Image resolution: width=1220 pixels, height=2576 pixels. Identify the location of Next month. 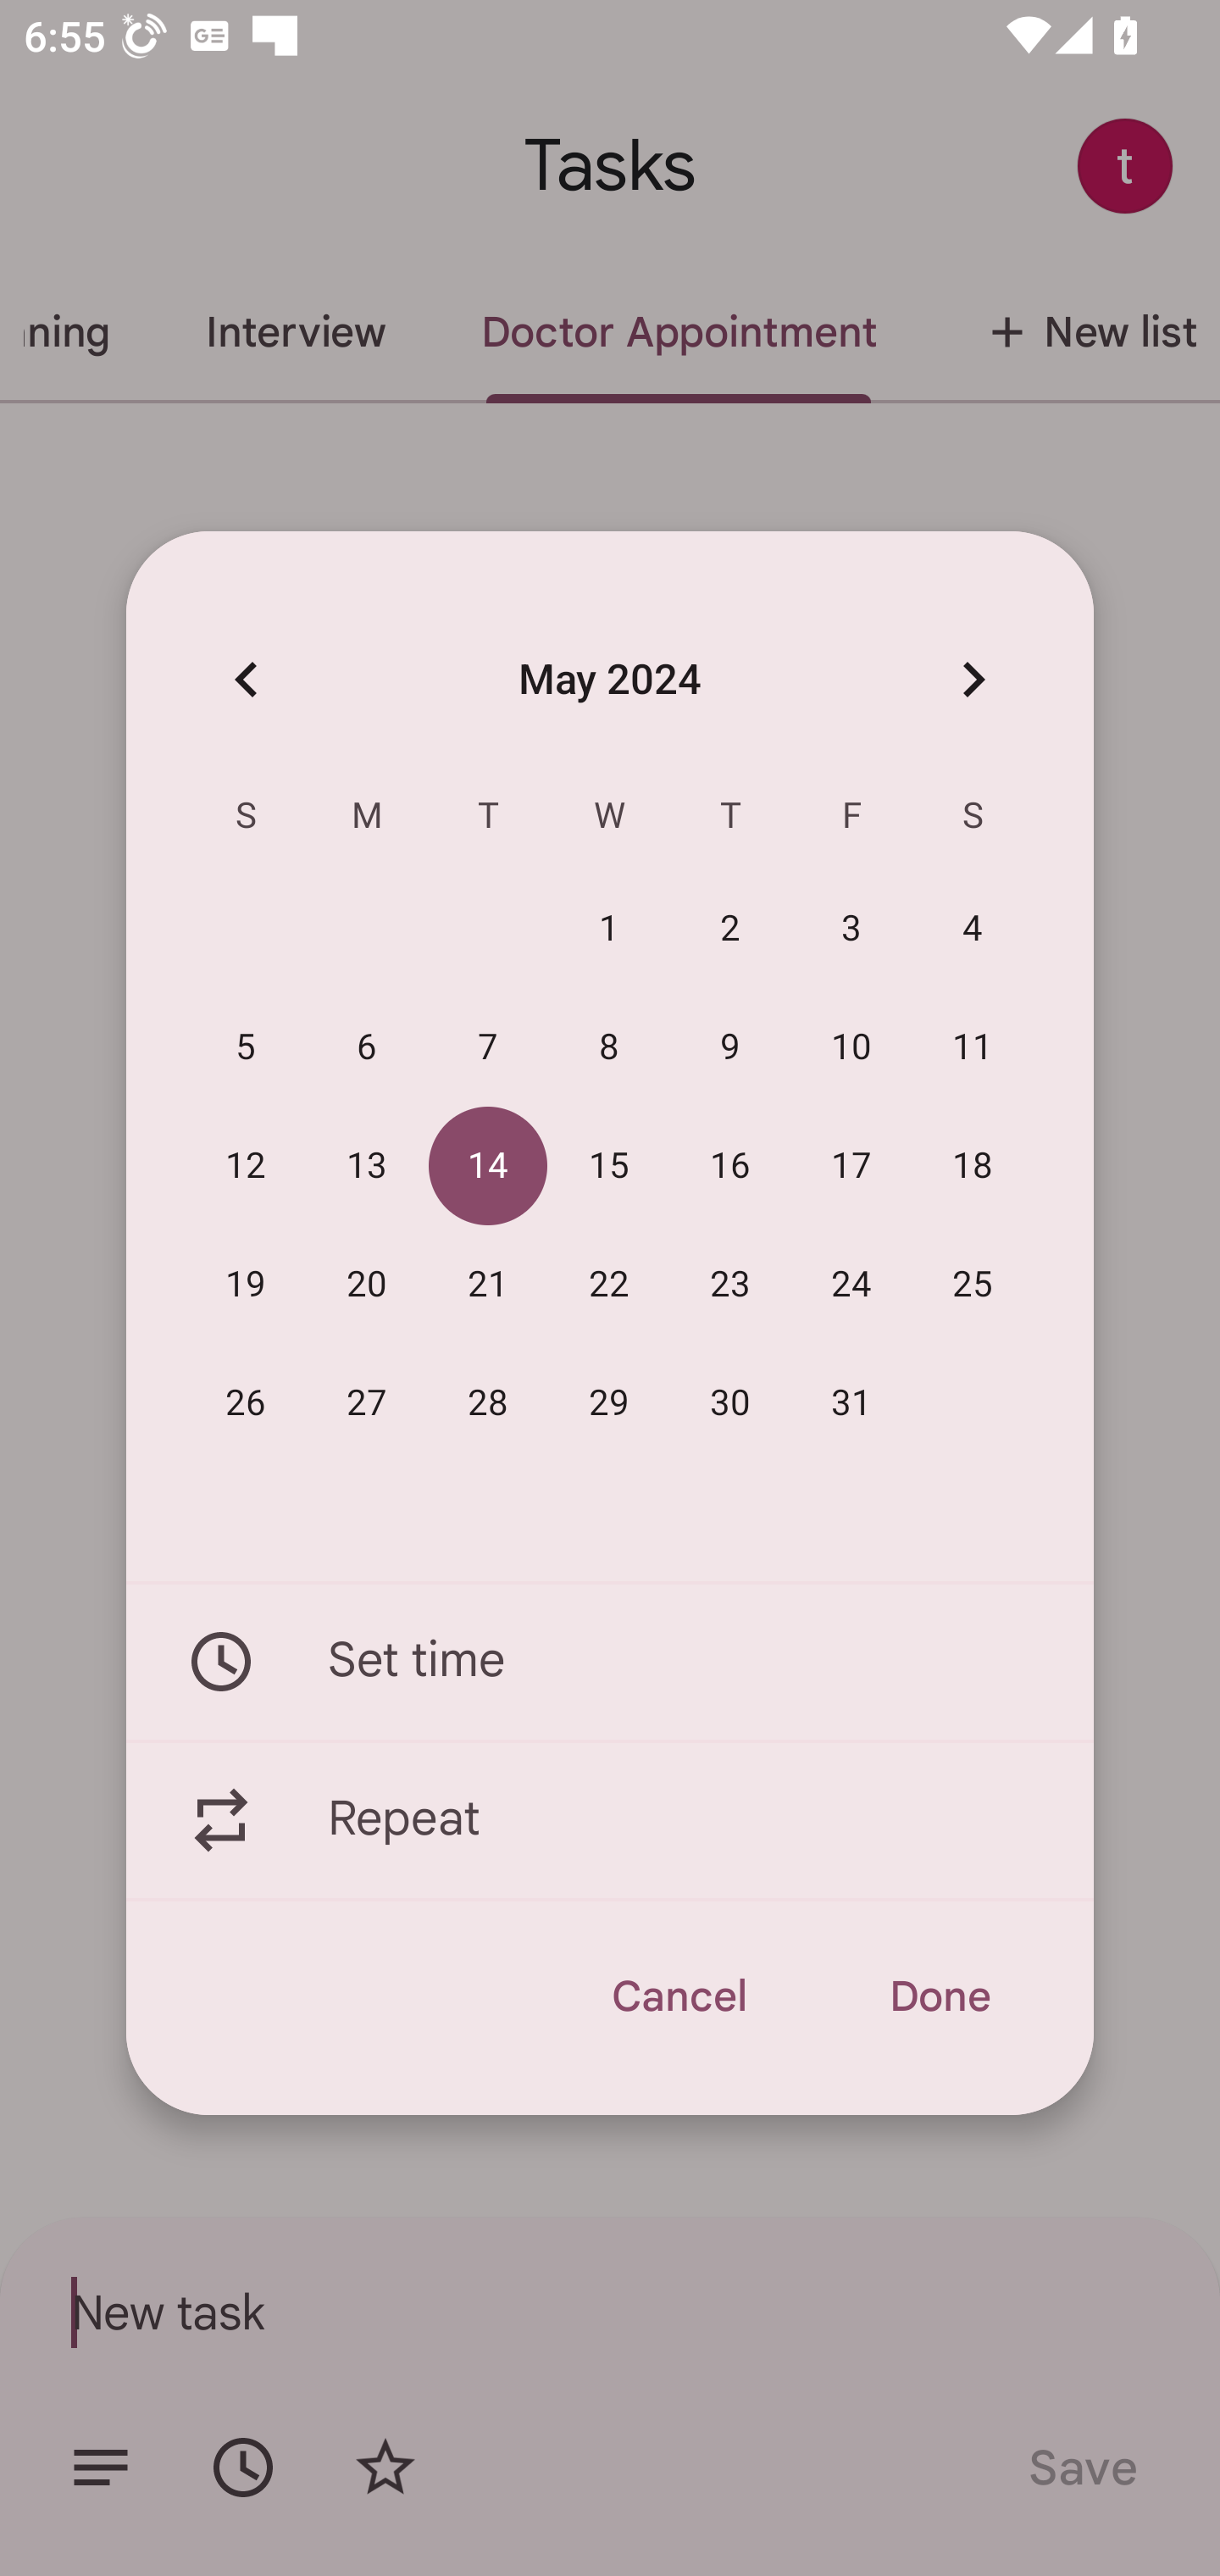
(973, 678).